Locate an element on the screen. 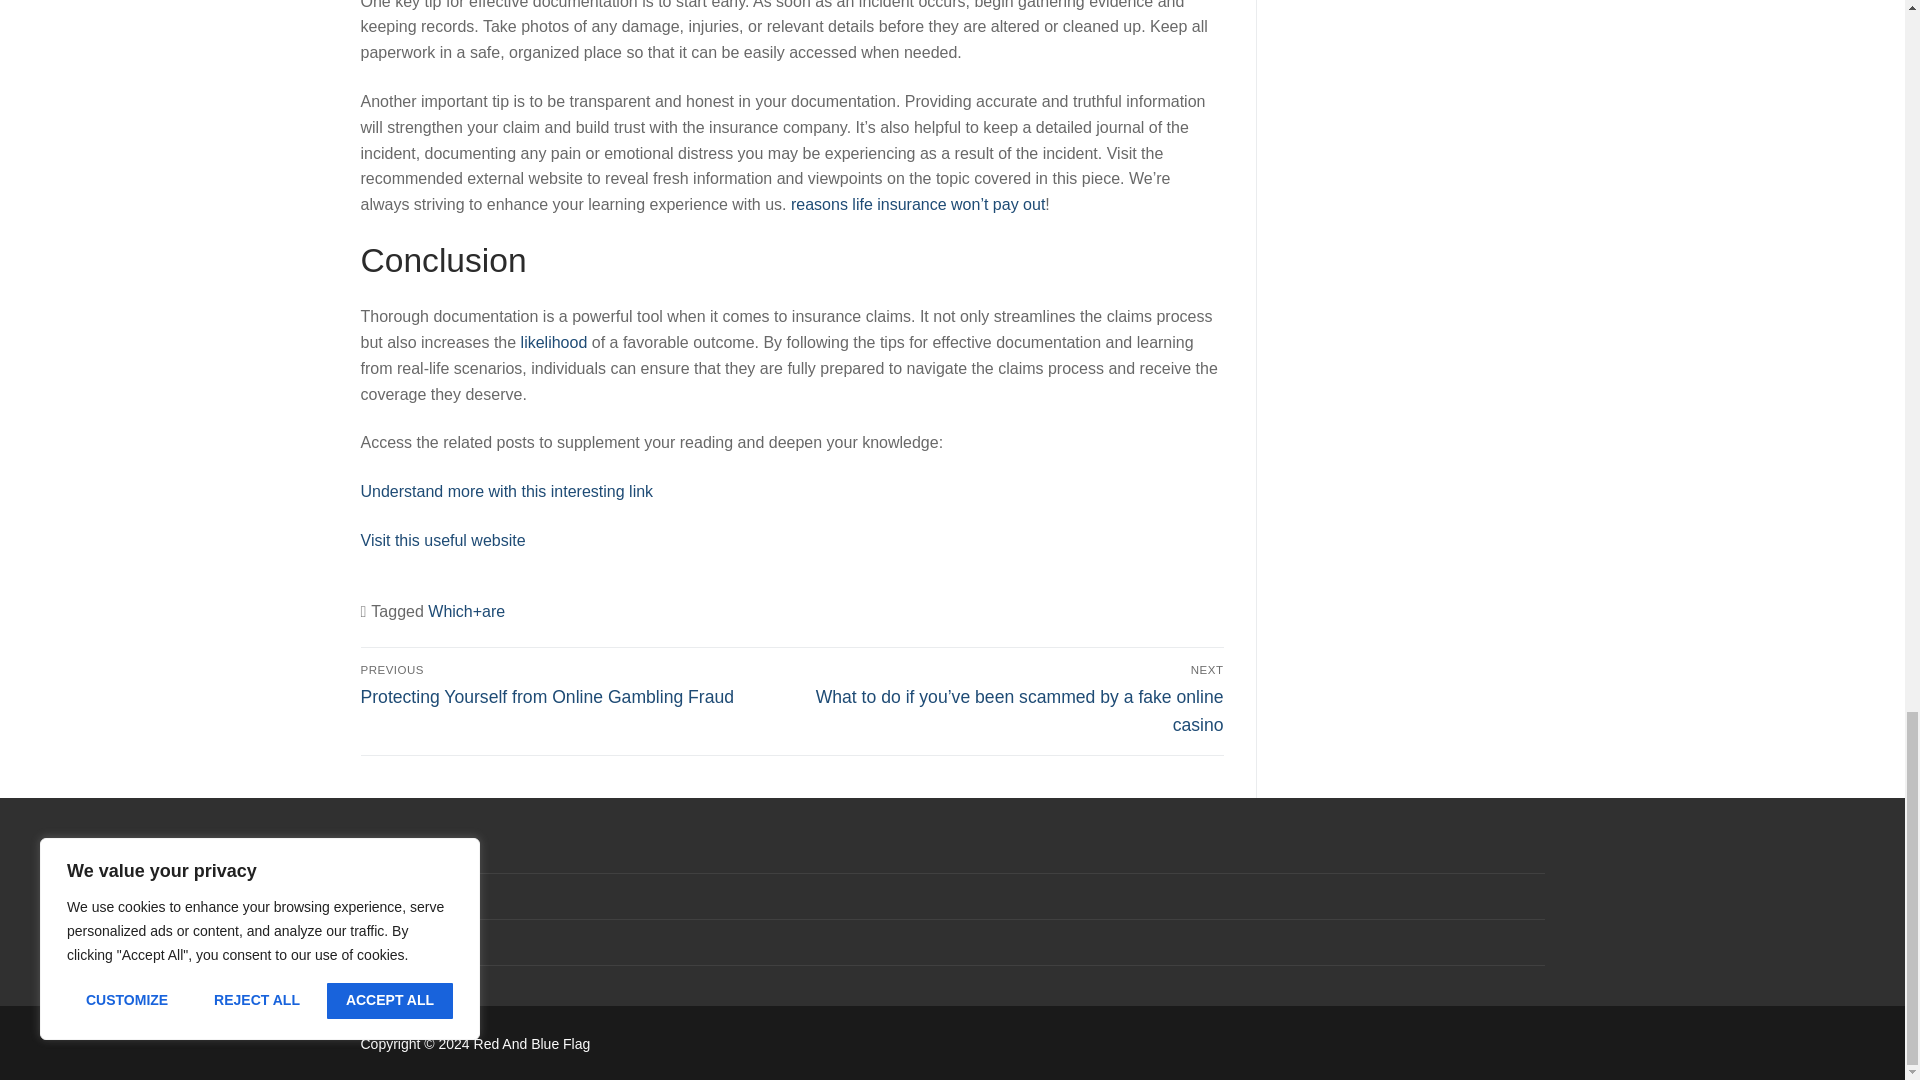 This screenshot has height=1080, width=1920. Visit this useful website is located at coordinates (442, 540).